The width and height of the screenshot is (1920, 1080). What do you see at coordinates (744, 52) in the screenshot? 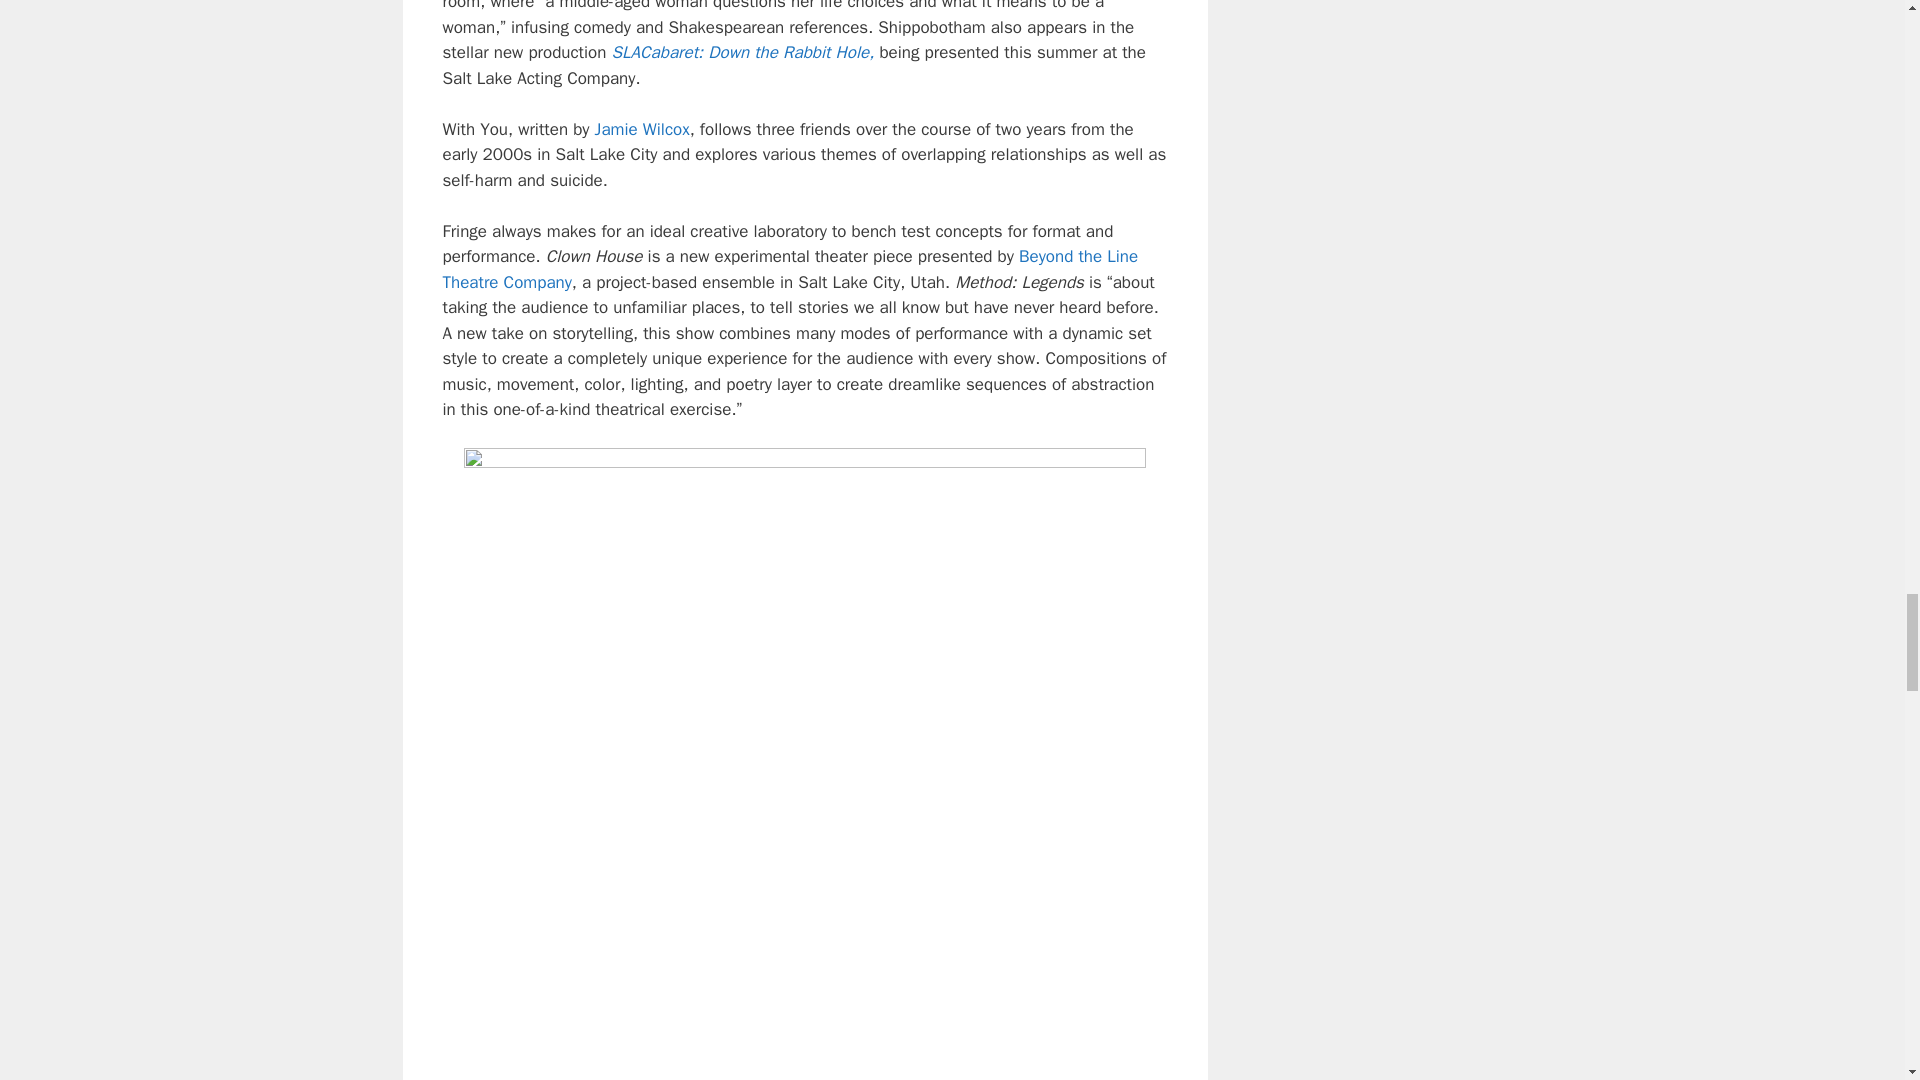
I see `SLACabaret: Down the Rabbit Hole,` at bounding box center [744, 52].